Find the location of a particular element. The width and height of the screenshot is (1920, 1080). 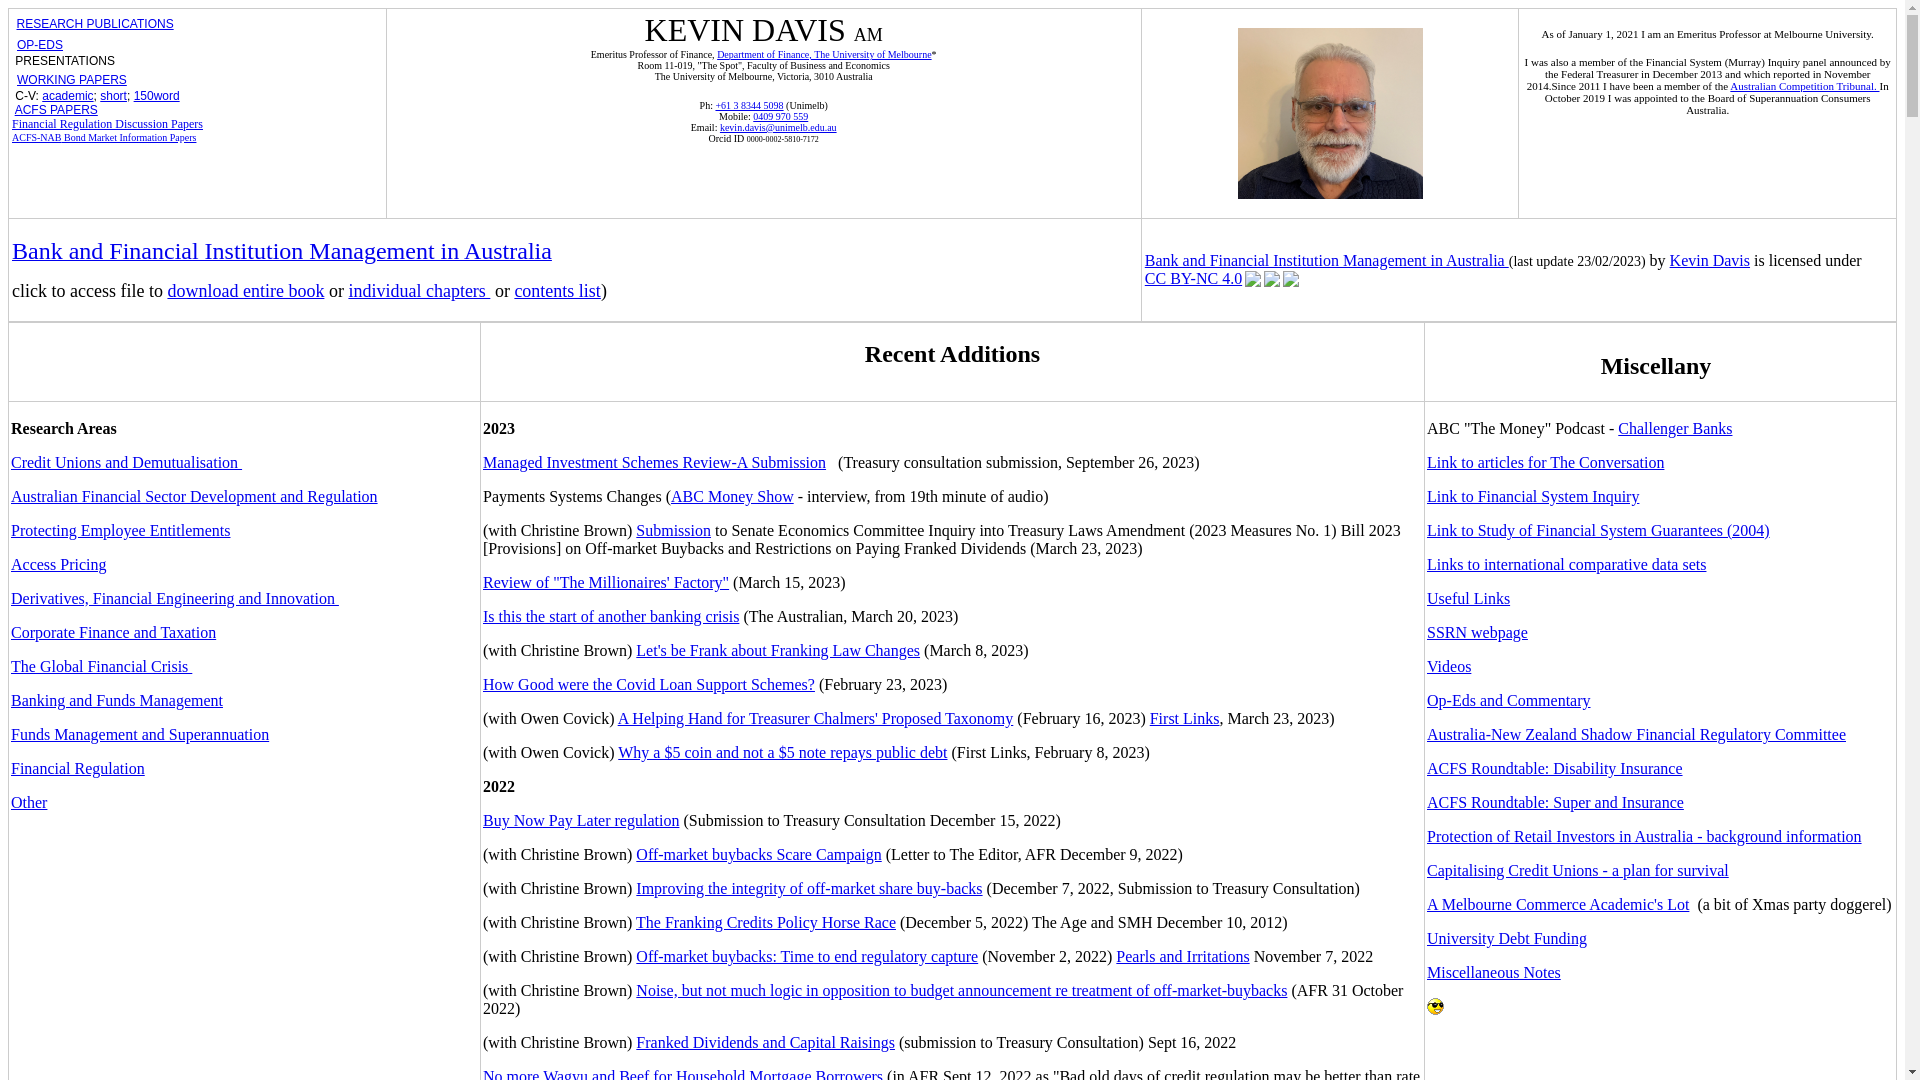

Access Pricing is located at coordinates (59, 564).